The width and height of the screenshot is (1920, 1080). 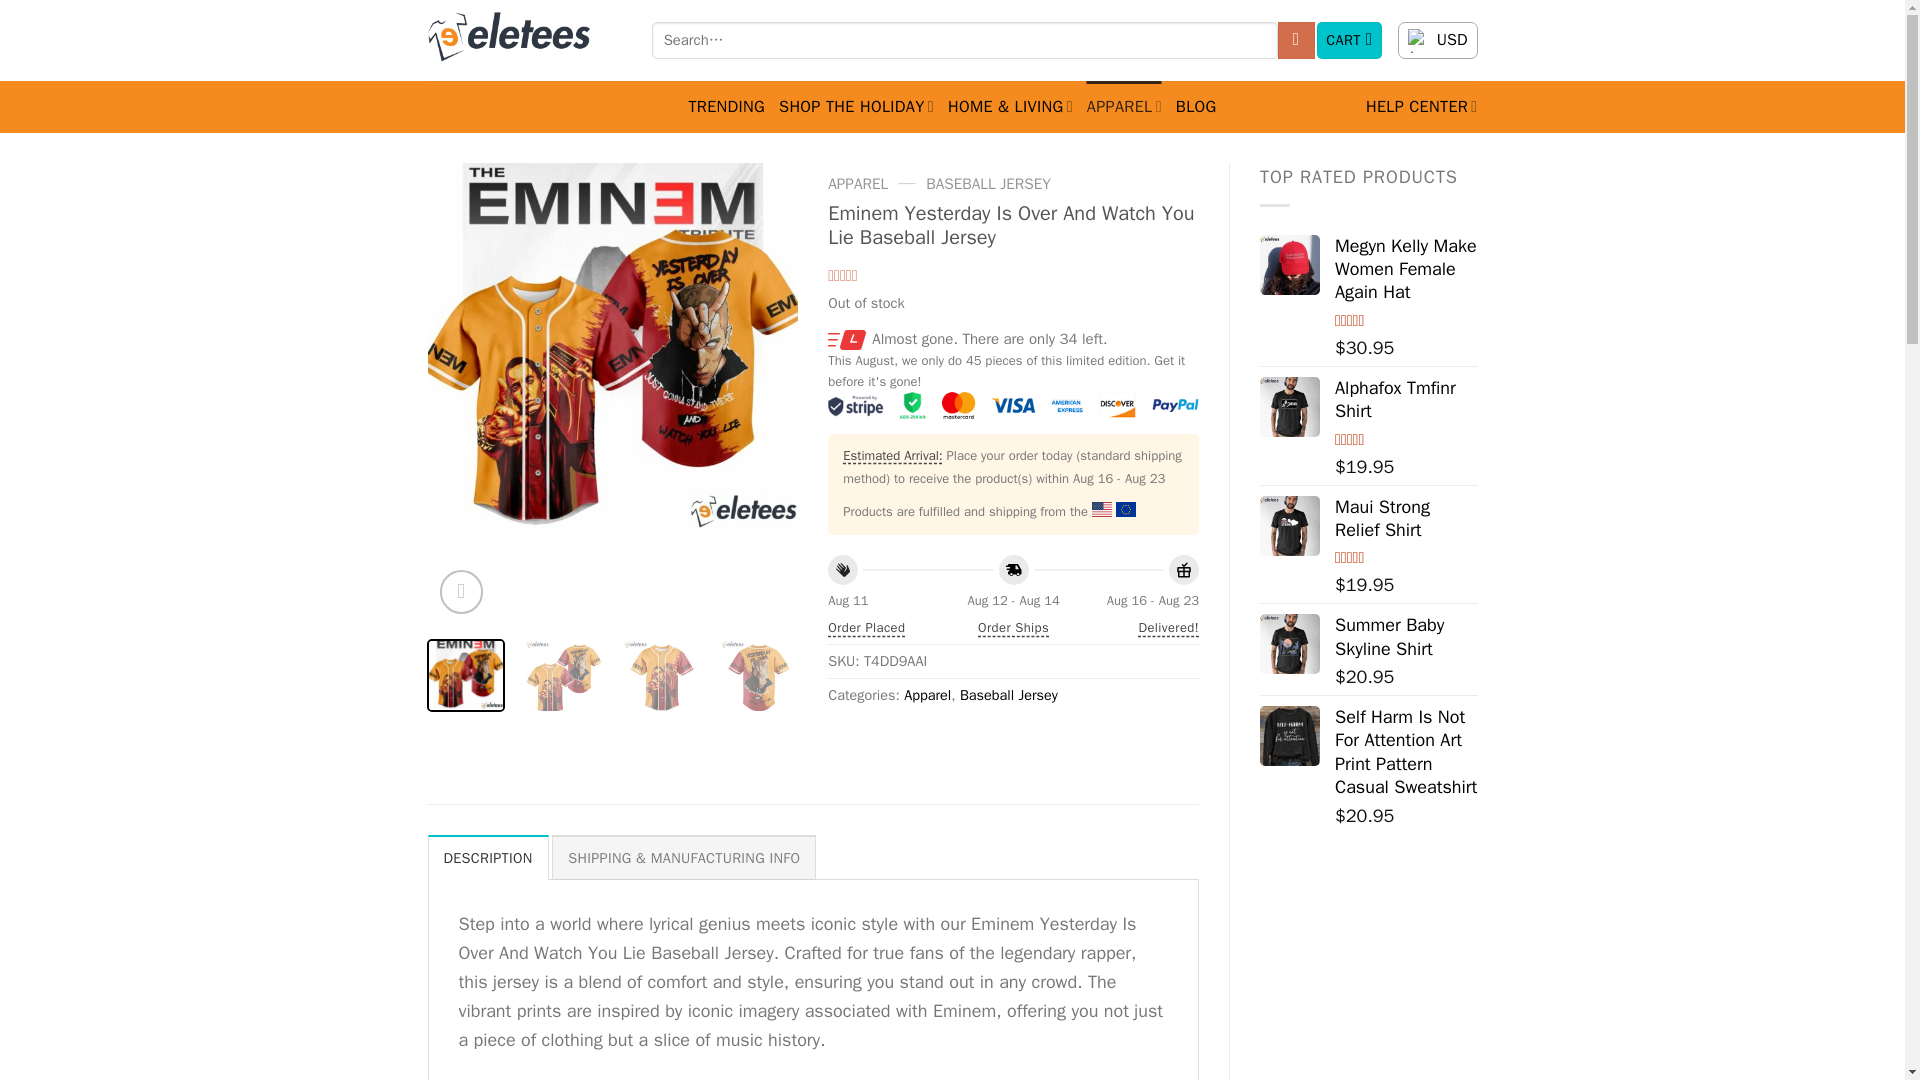 What do you see at coordinates (1290, 406) in the screenshot?
I see `Alphafox Tmfinr Shirt` at bounding box center [1290, 406].